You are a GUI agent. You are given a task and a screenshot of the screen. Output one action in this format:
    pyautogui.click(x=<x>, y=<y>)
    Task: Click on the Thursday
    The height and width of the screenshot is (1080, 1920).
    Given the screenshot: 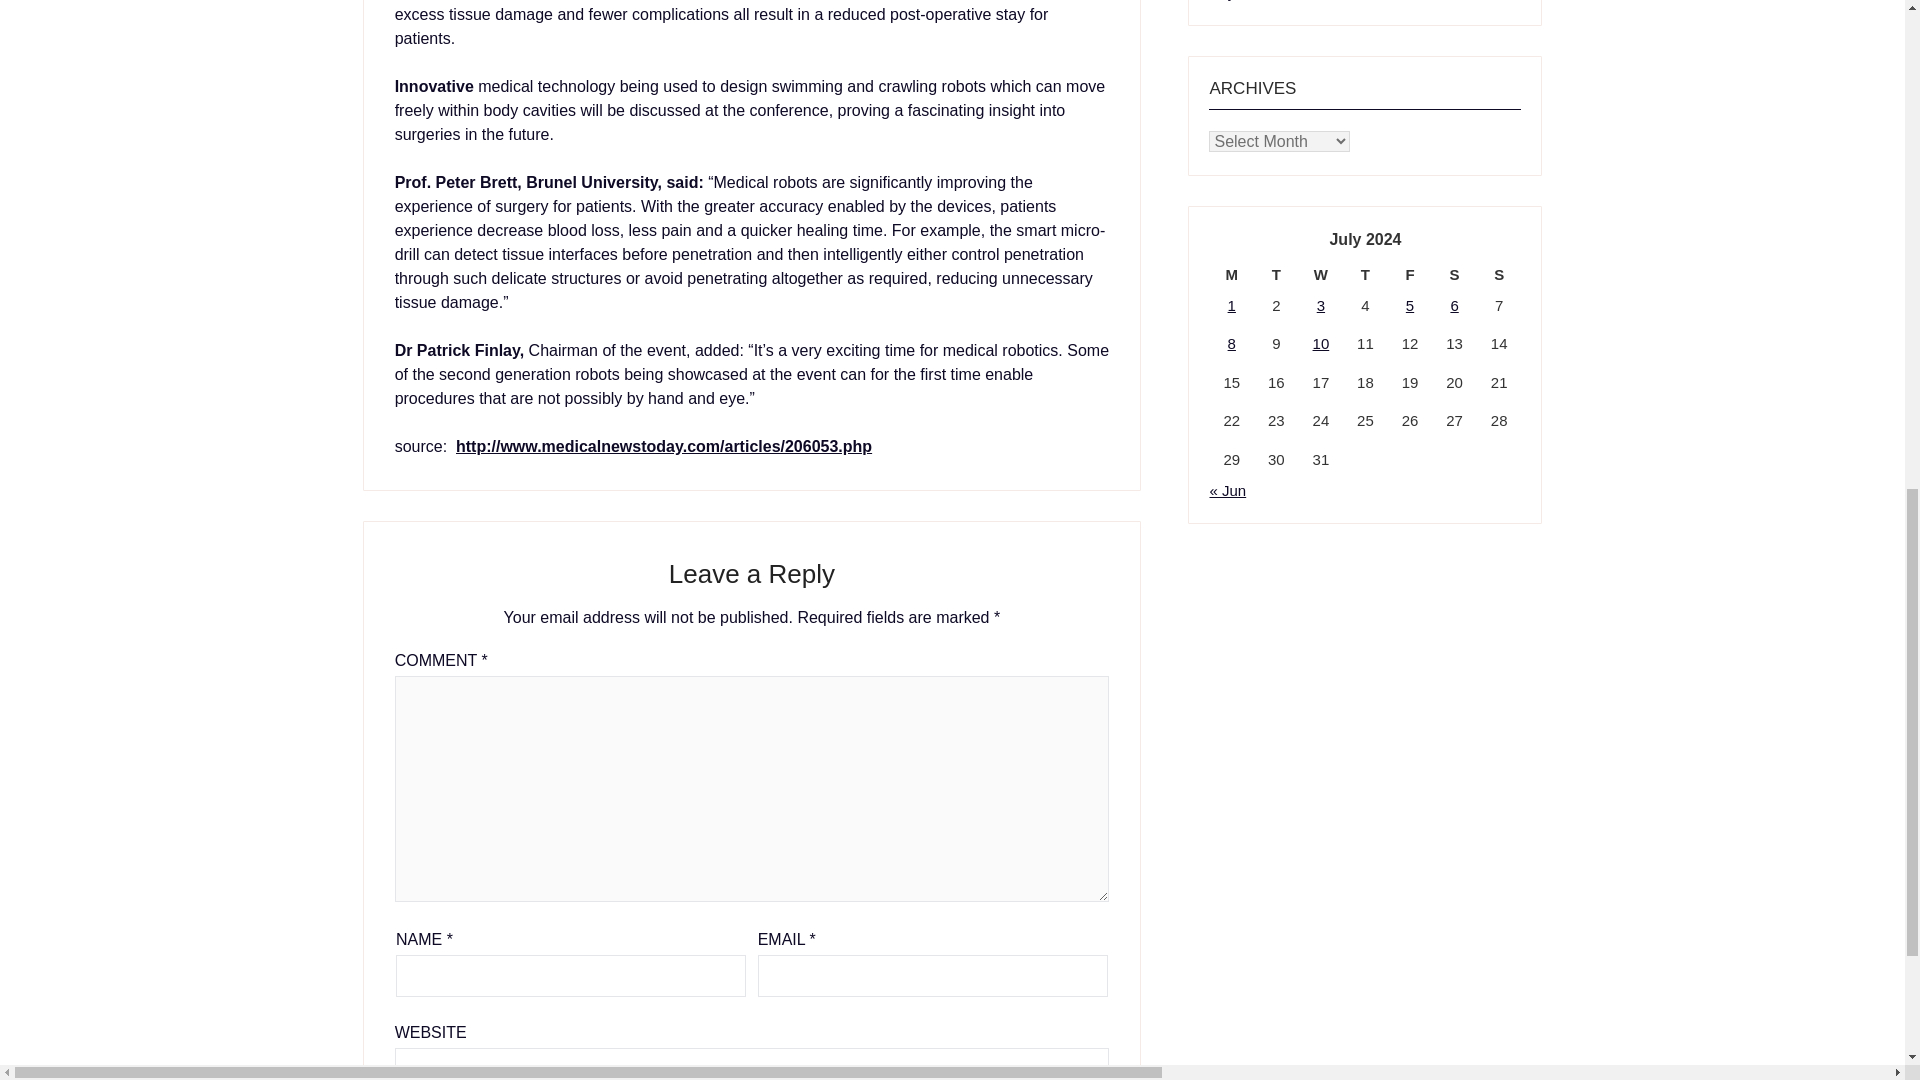 What is the action you would take?
    pyautogui.click(x=1365, y=275)
    